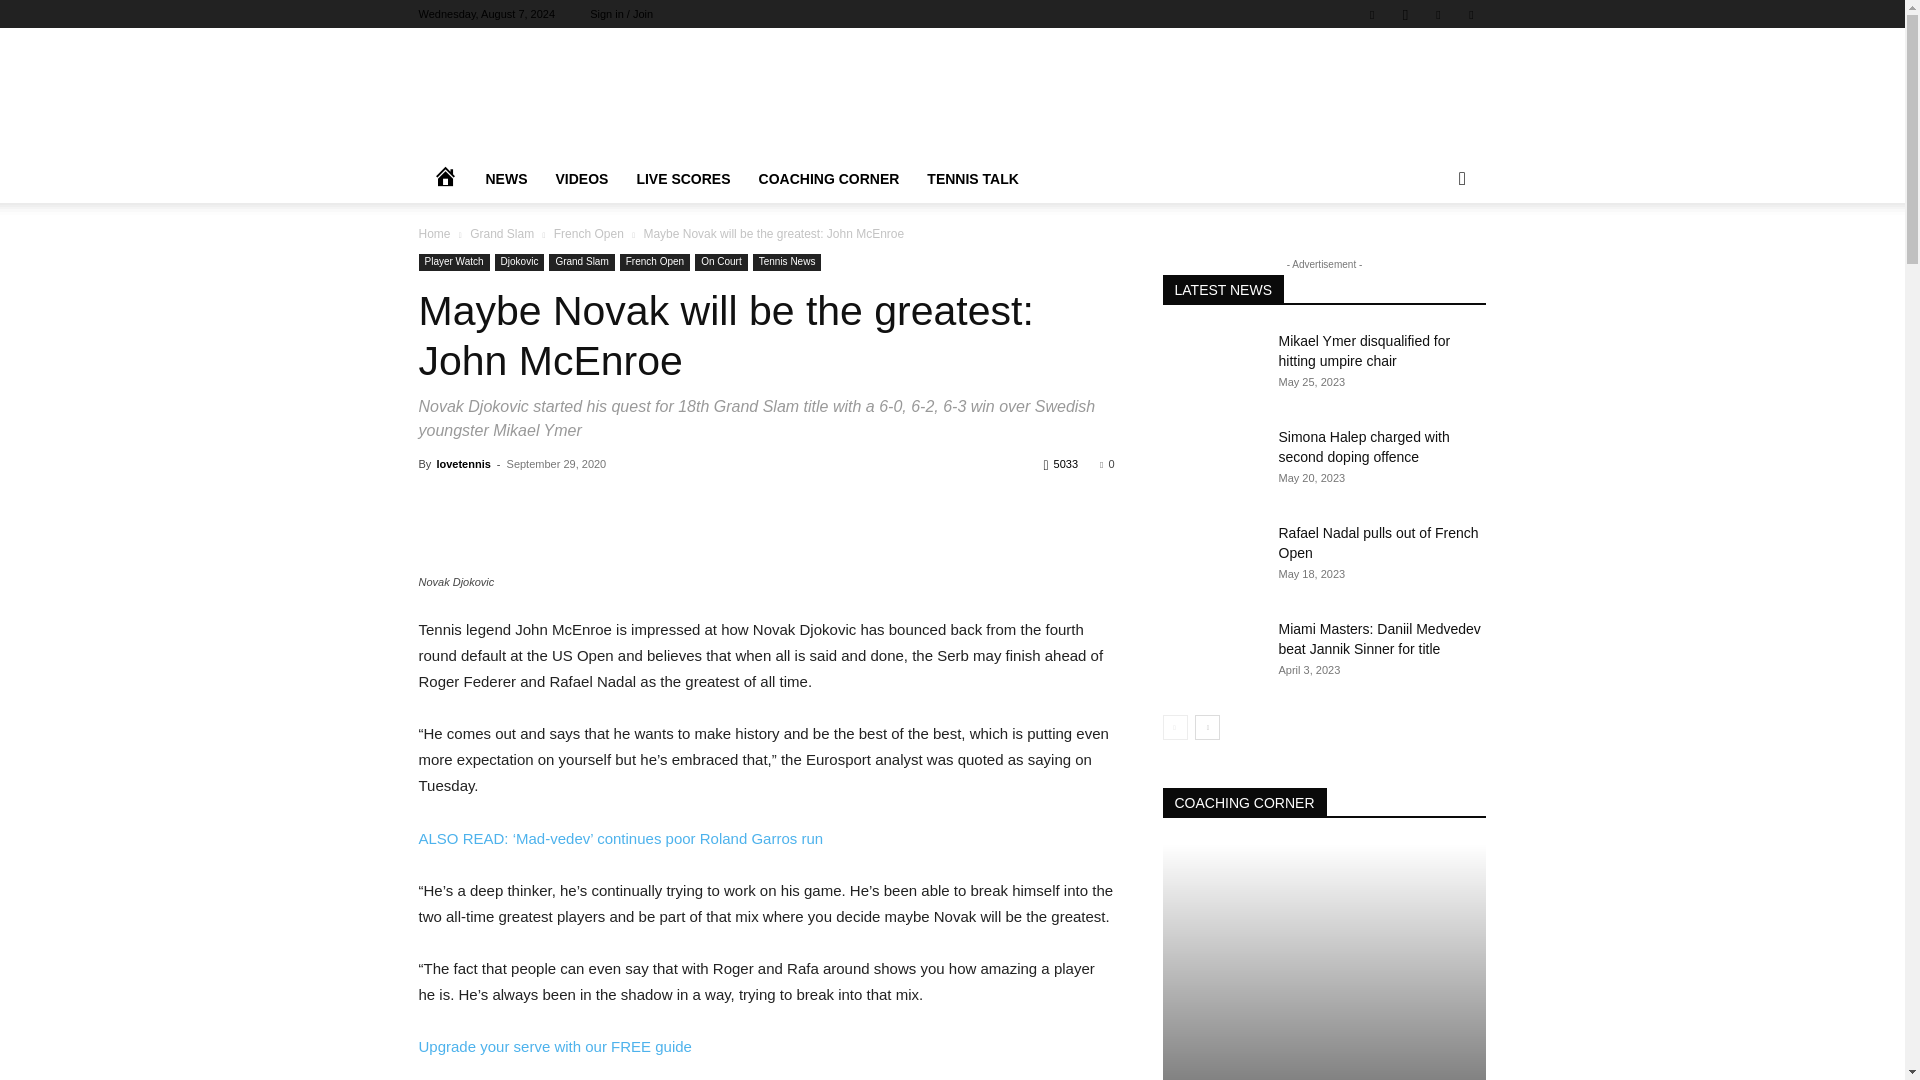 This screenshot has width=1920, height=1080. What do you see at coordinates (506, 179) in the screenshot?
I see `NEWS` at bounding box center [506, 179].